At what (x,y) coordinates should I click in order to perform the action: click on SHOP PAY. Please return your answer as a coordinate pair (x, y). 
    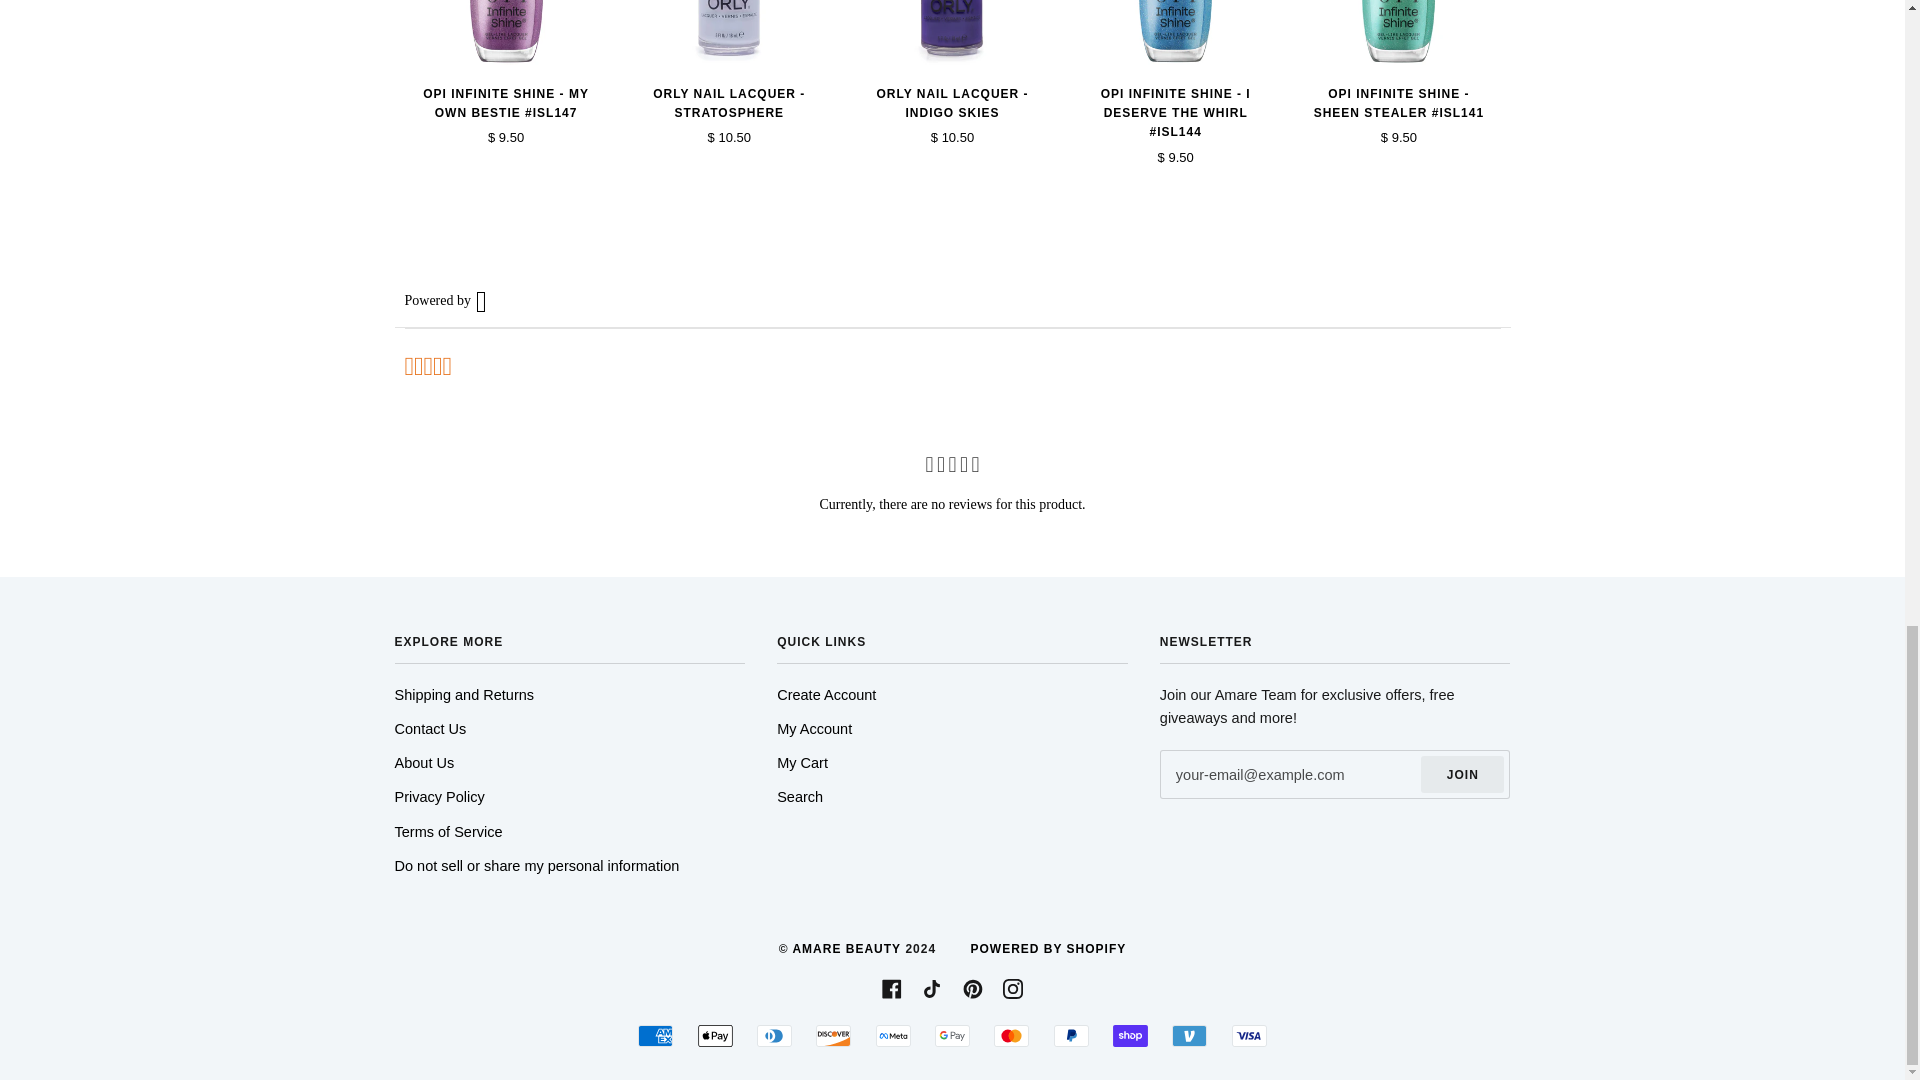
    Looking at the image, I should click on (1130, 1035).